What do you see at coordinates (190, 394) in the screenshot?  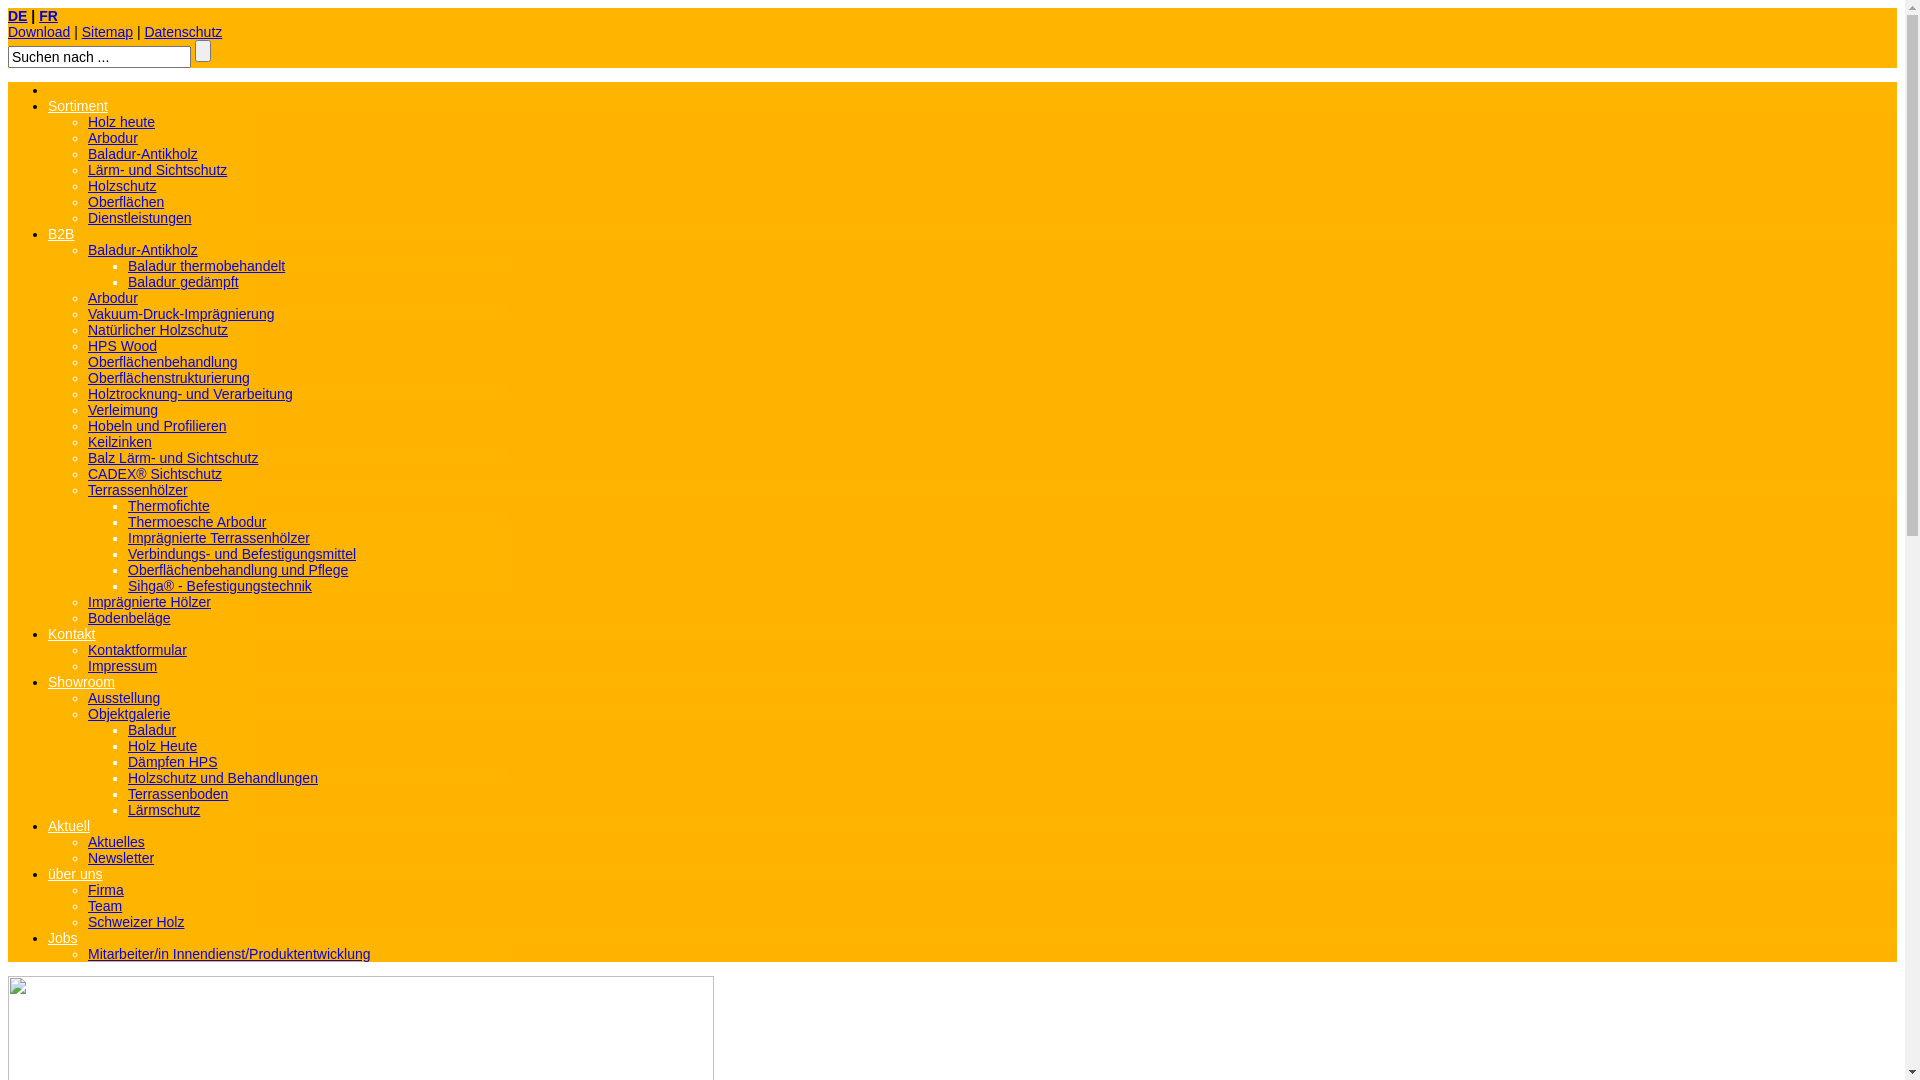 I see `Holztrocknung- und Verarbeitung` at bounding box center [190, 394].